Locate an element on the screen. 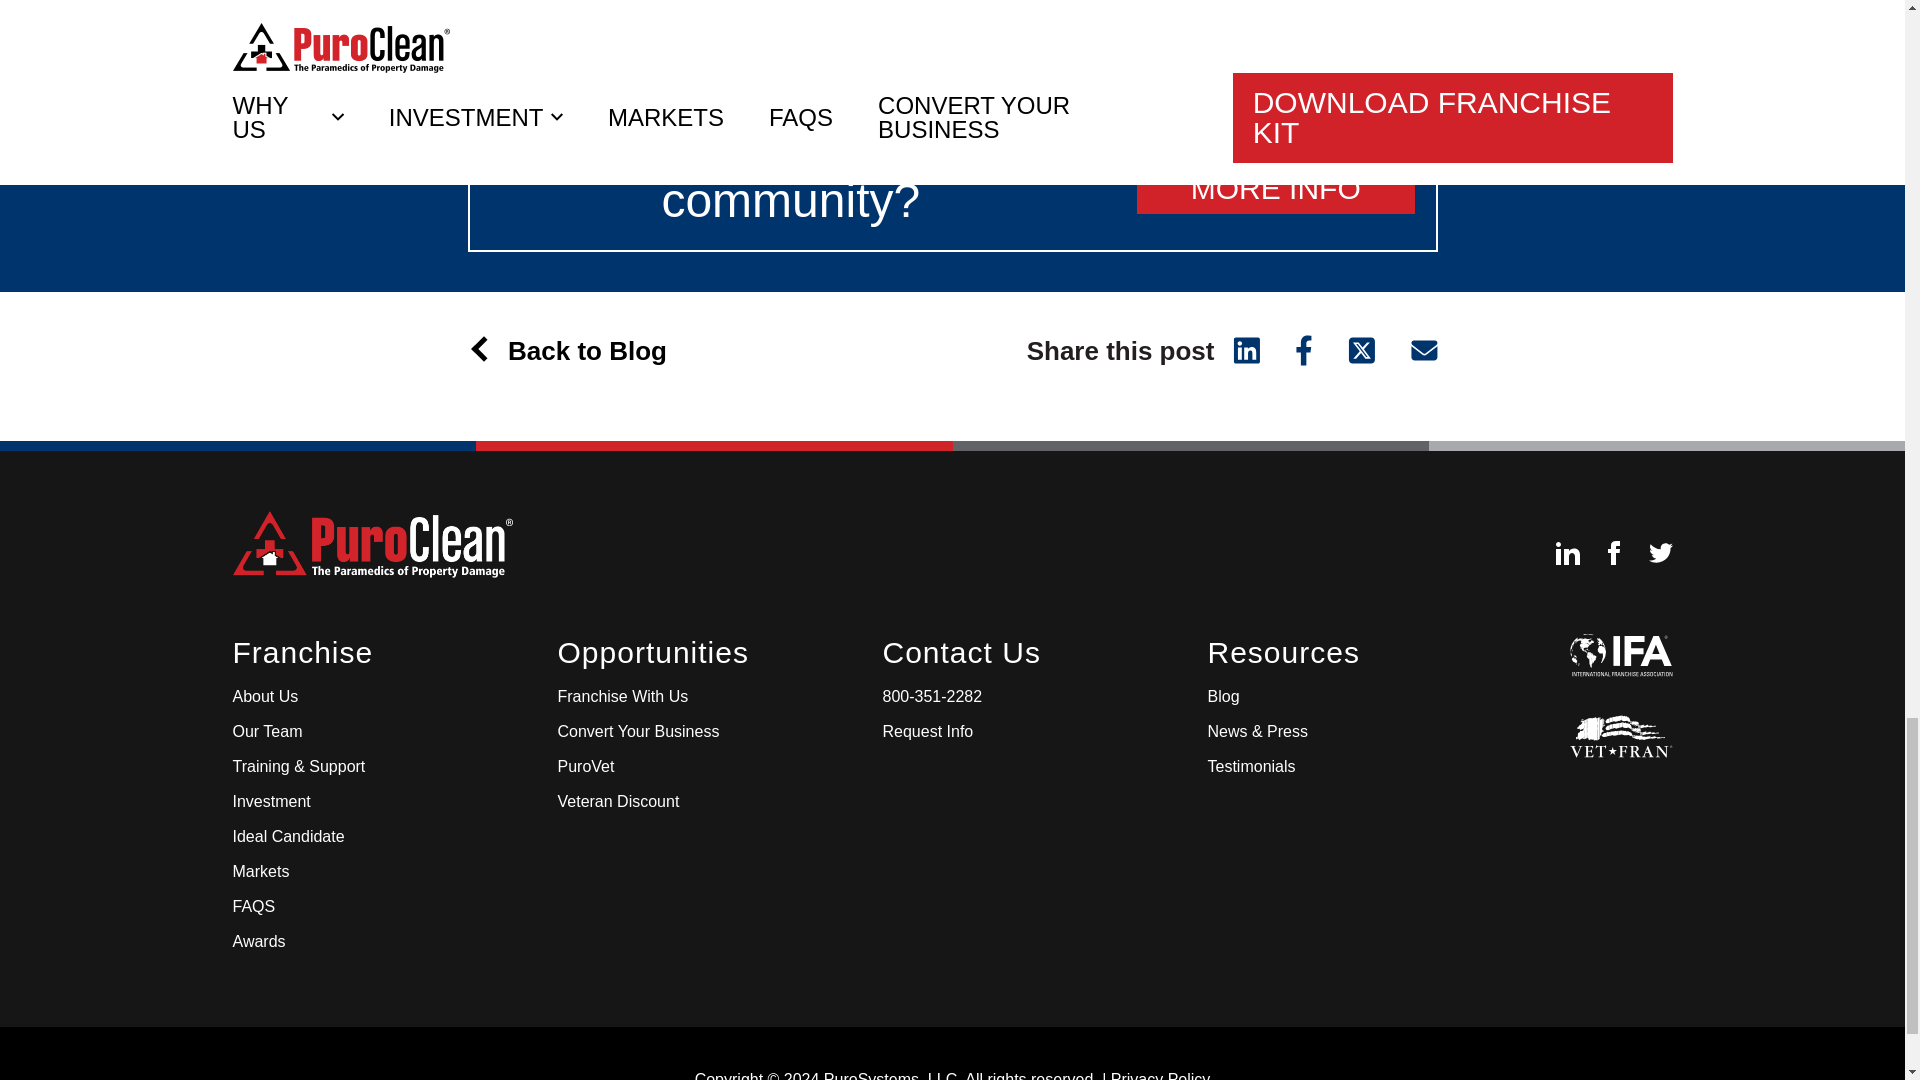 The image size is (1920, 1080). REQUEST MORE INFO is located at coordinates (1276, 173).